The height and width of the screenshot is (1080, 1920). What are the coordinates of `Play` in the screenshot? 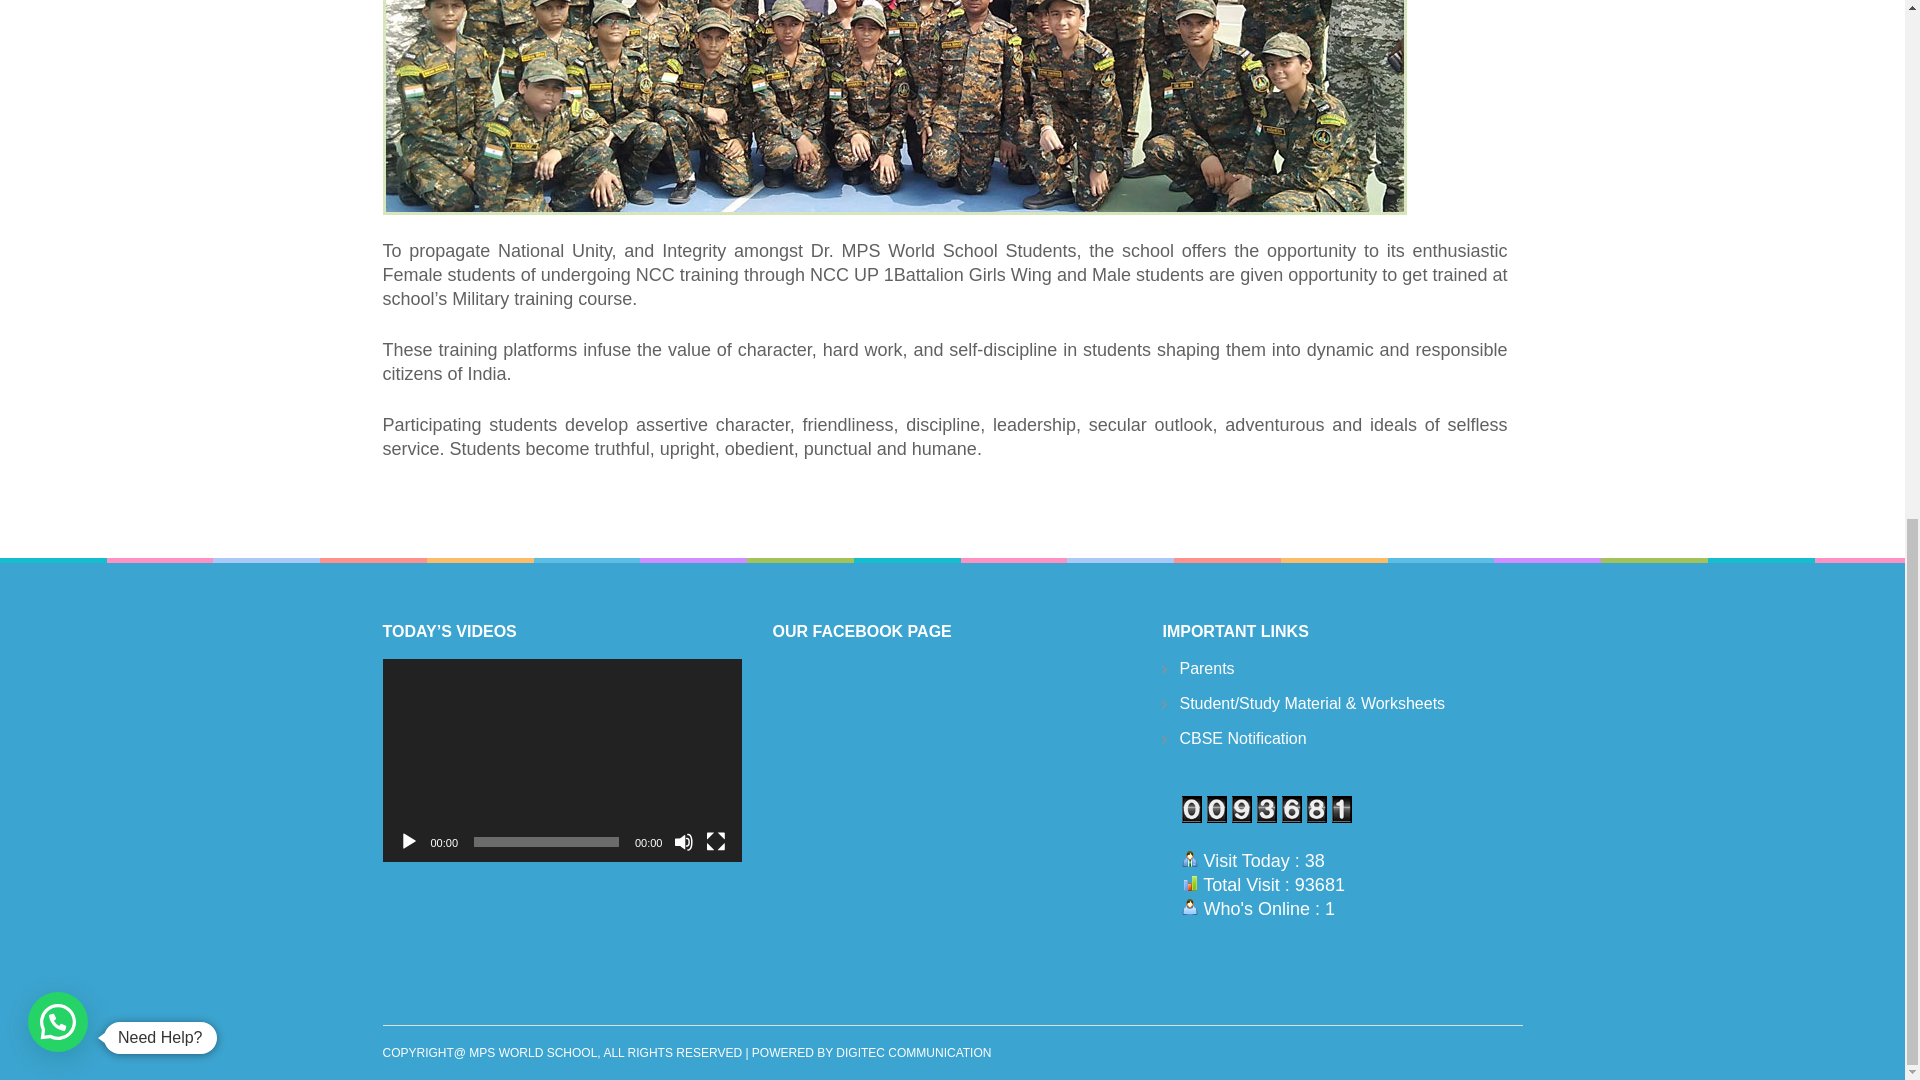 It's located at (408, 842).